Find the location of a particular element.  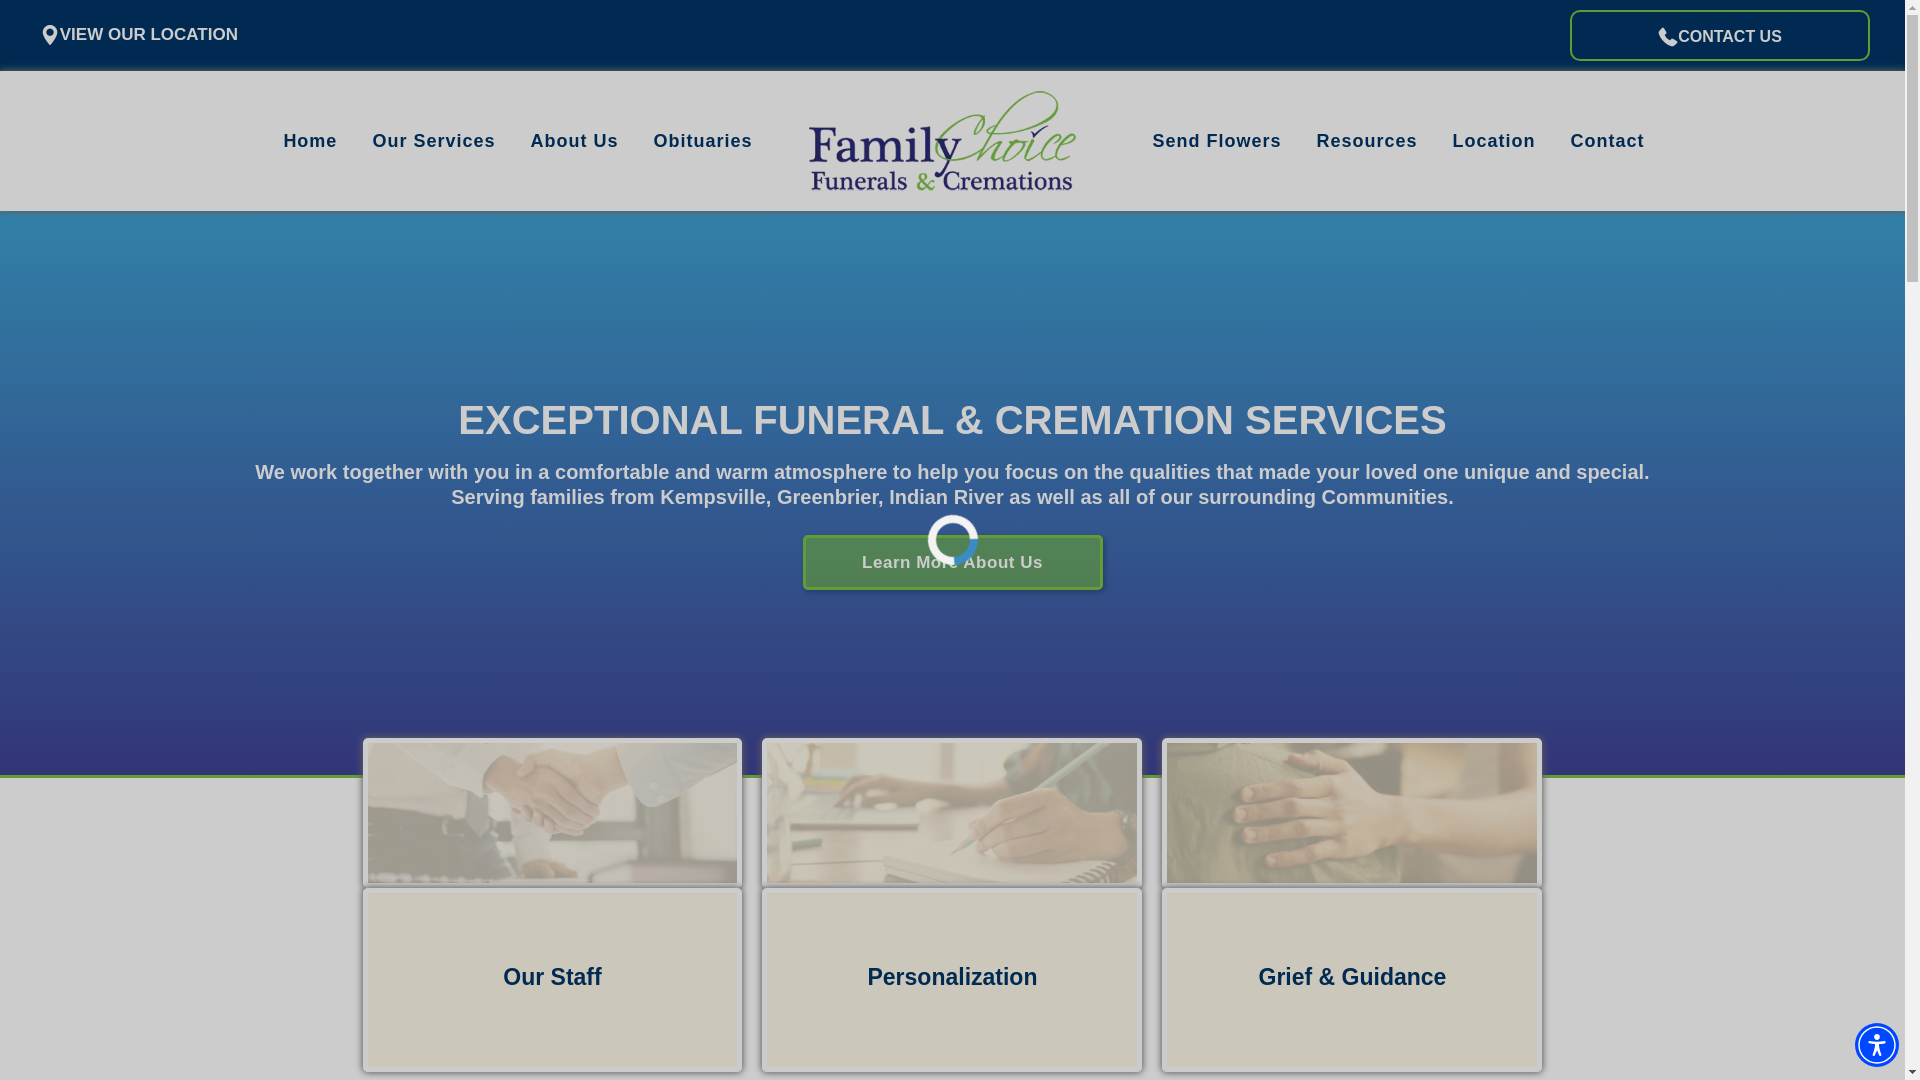

Personalization is located at coordinates (952, 980).